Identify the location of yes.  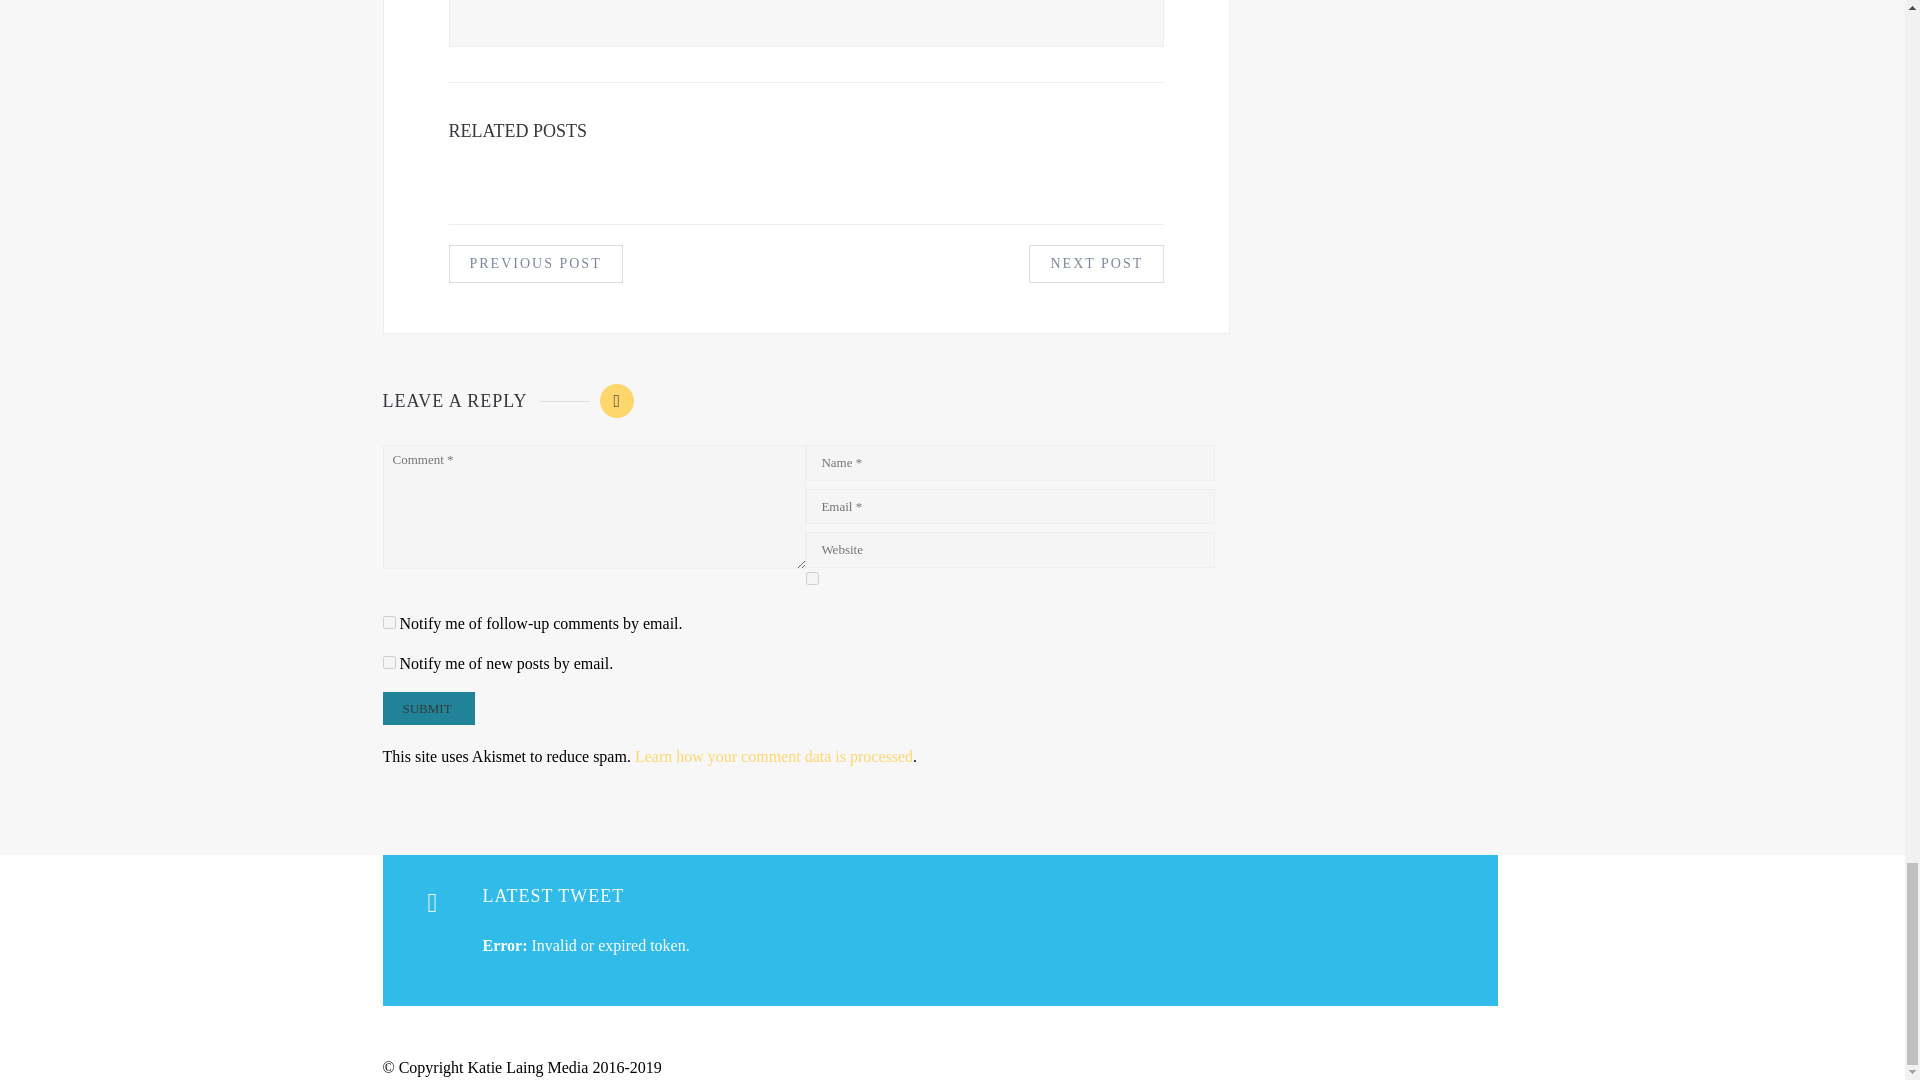
(812, 578).